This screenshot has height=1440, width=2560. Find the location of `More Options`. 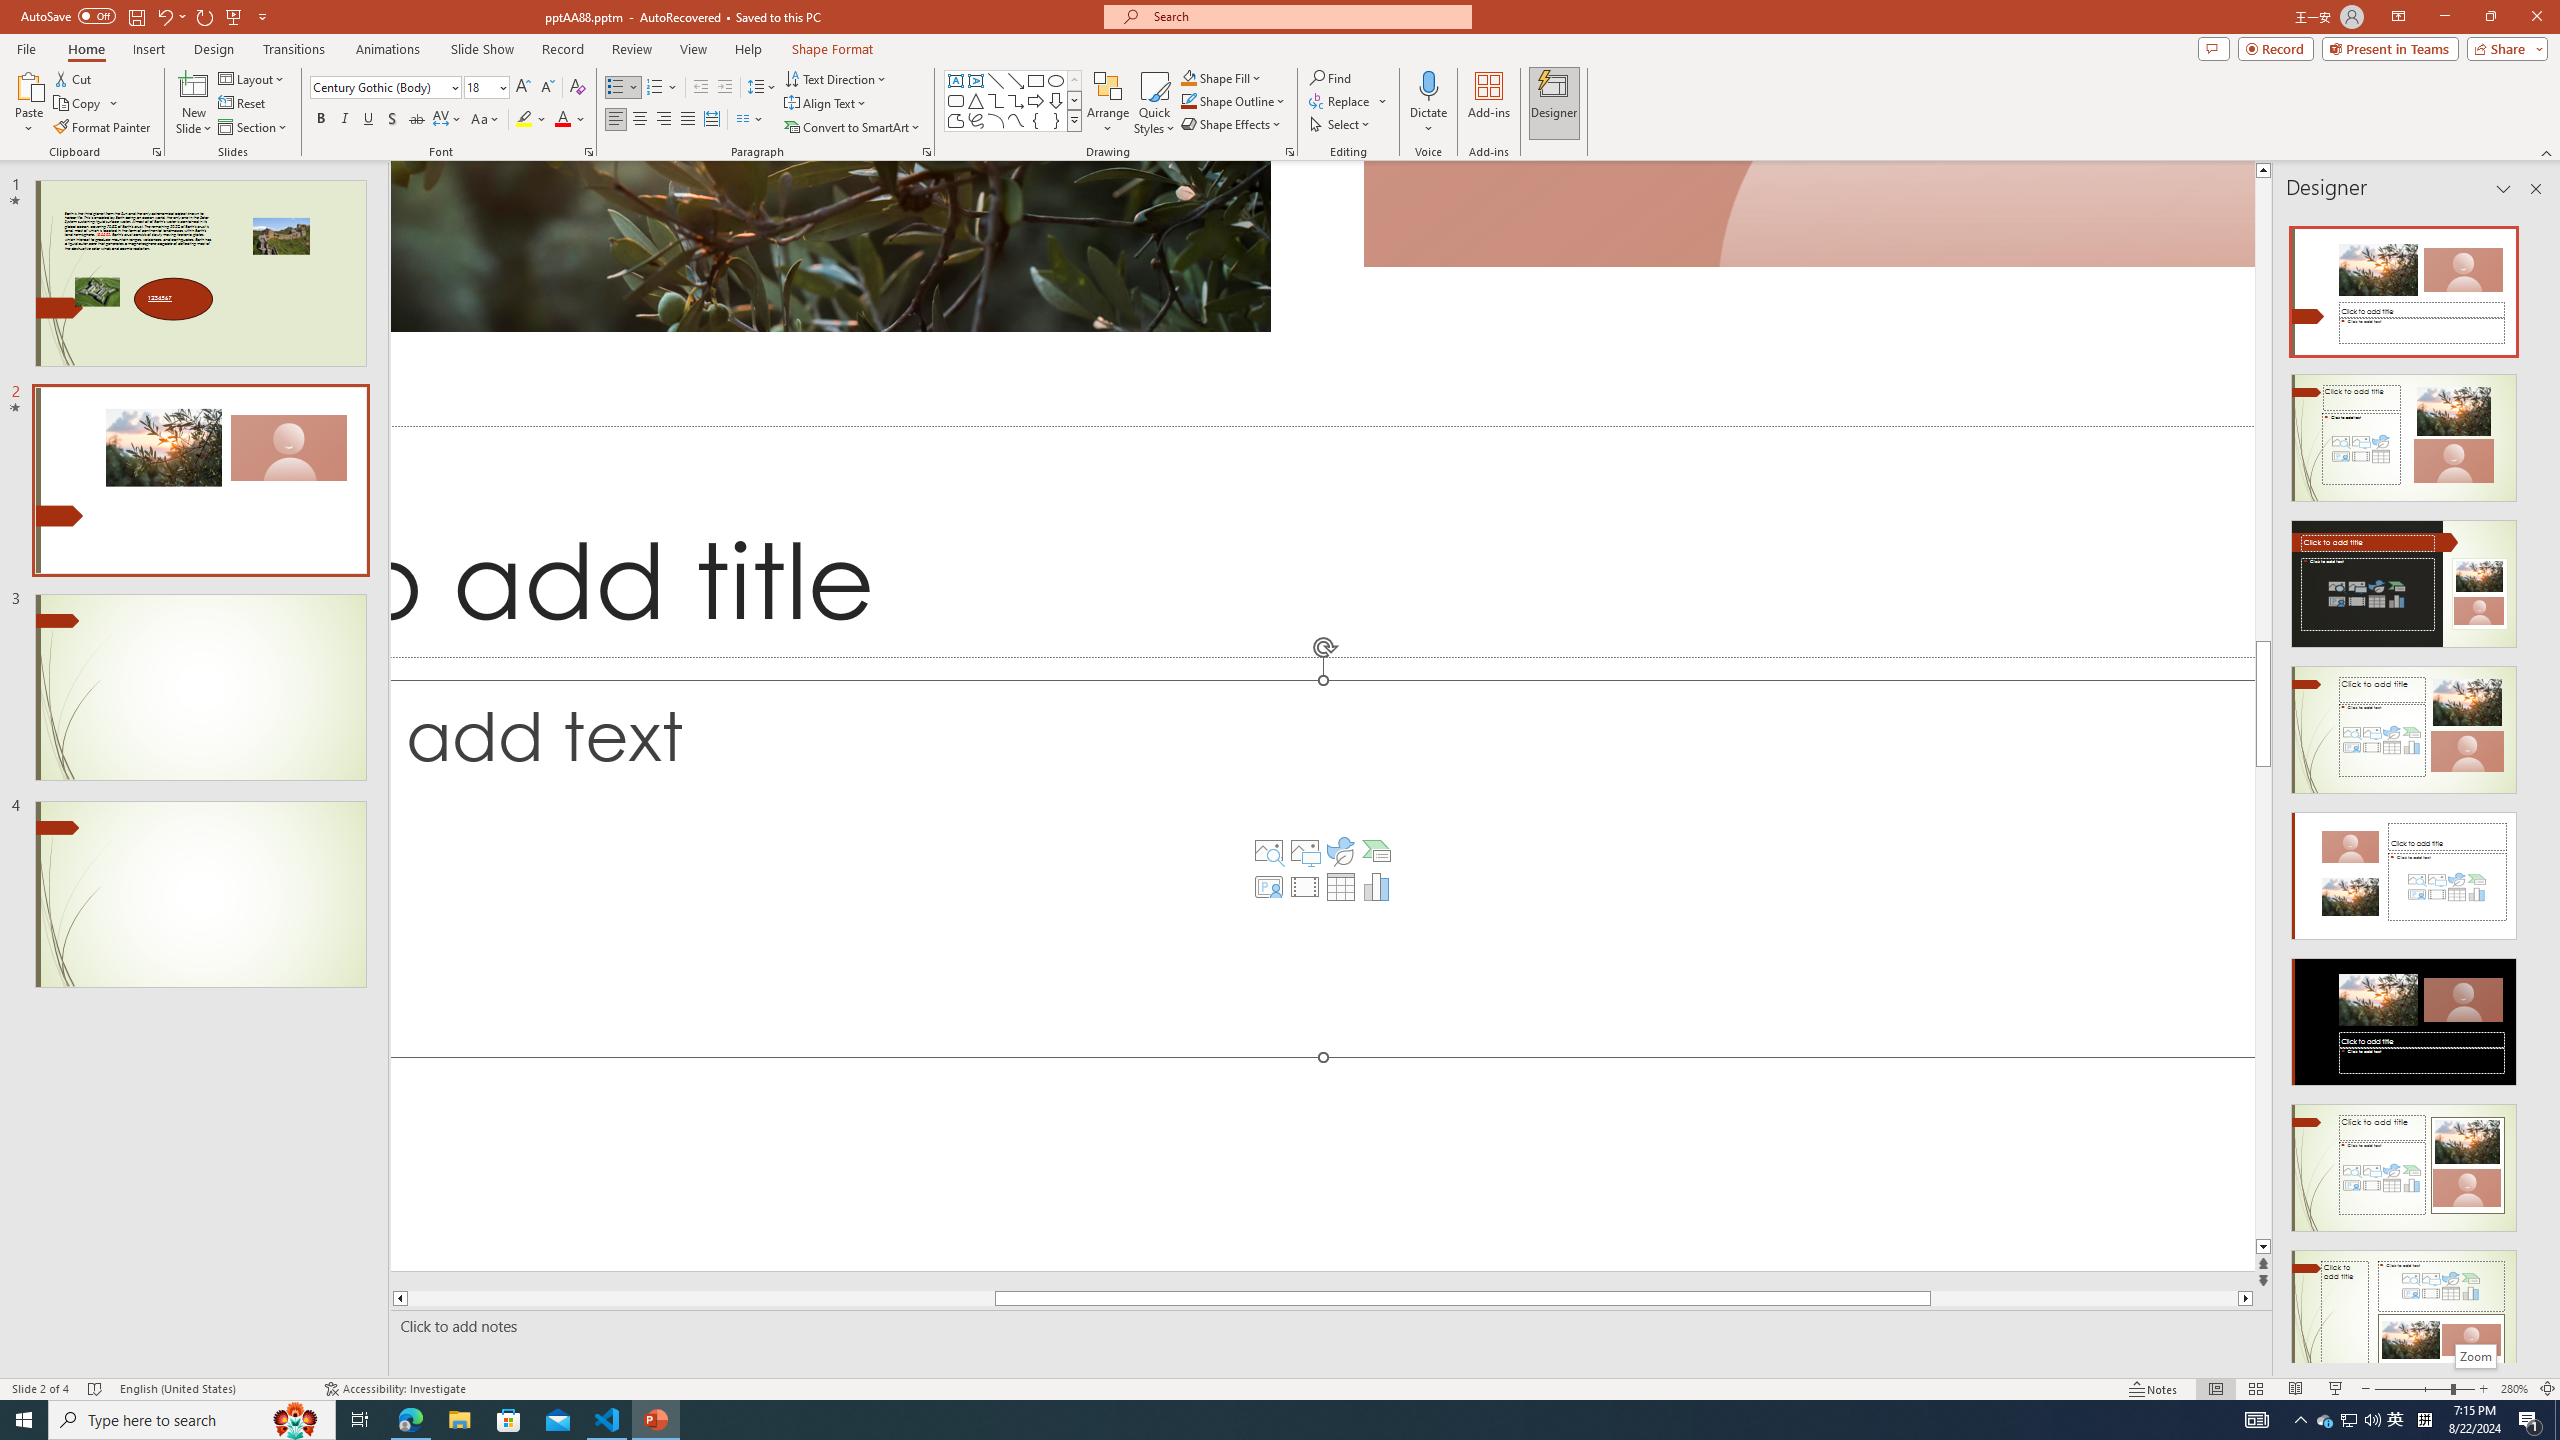

More Options is located at coordinates (1428, 121).